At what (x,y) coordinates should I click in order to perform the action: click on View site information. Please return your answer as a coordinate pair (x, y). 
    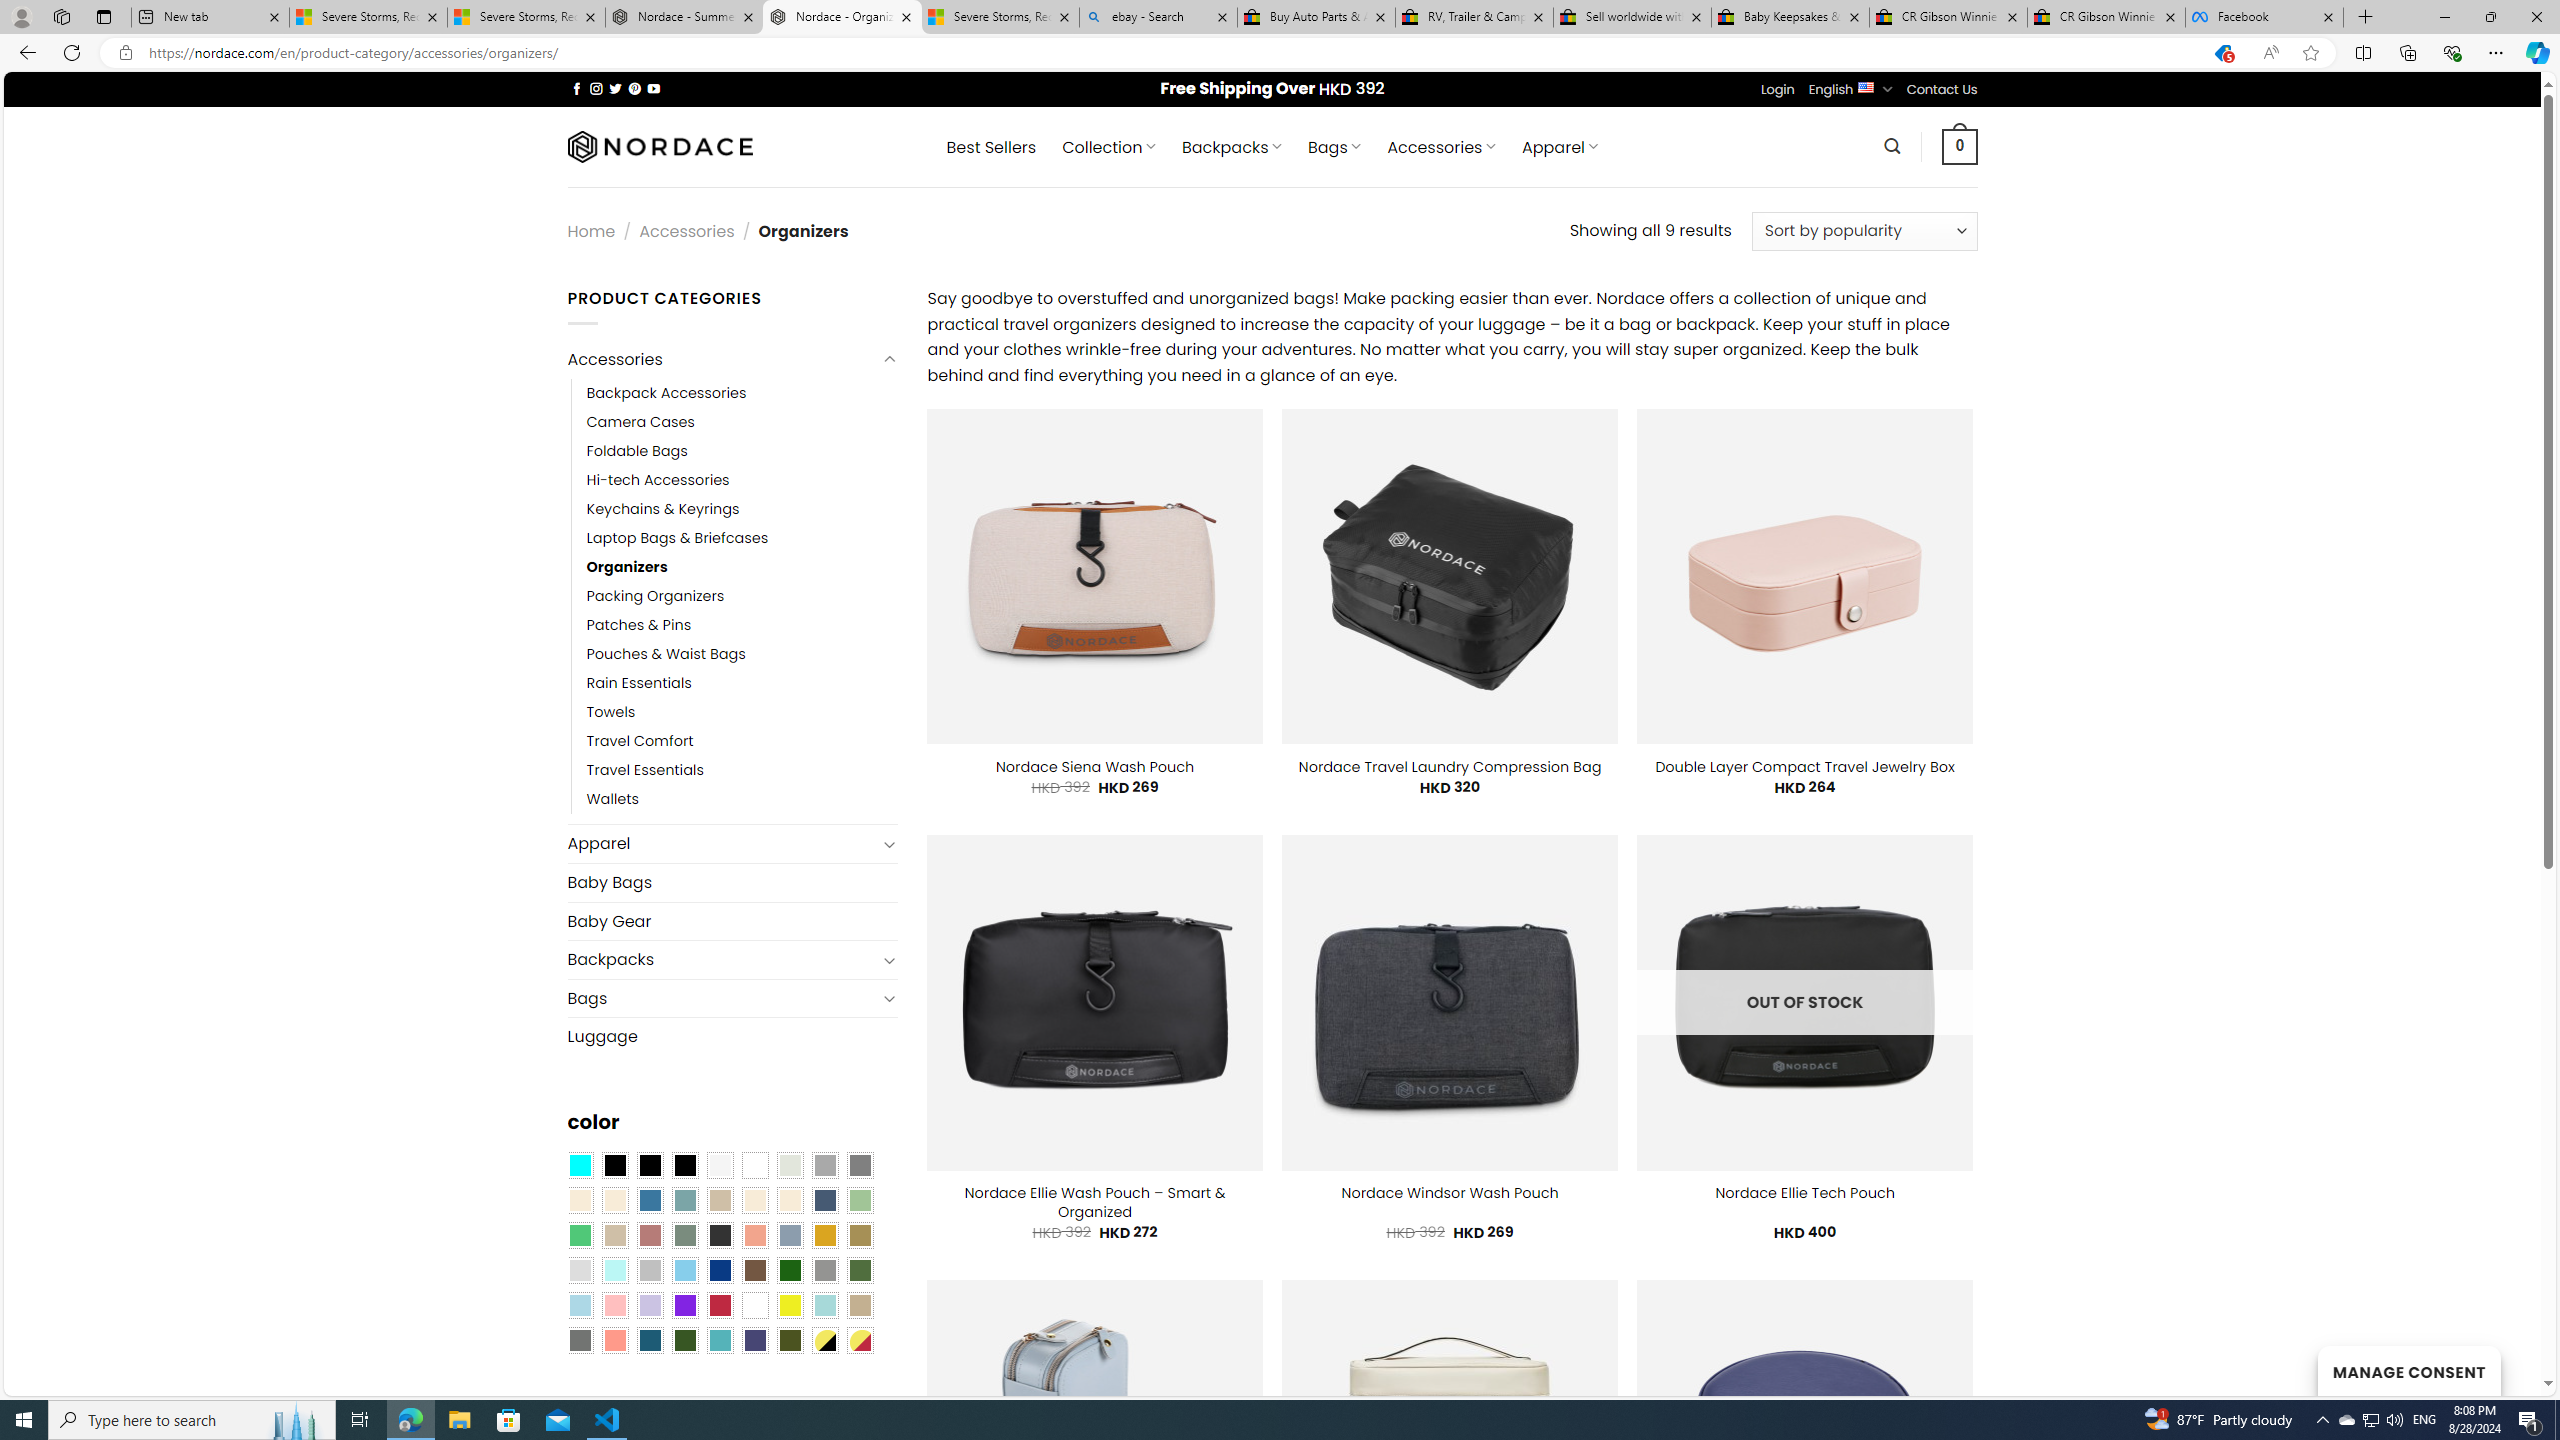
    Looking at the image, I should click on (124, 53).